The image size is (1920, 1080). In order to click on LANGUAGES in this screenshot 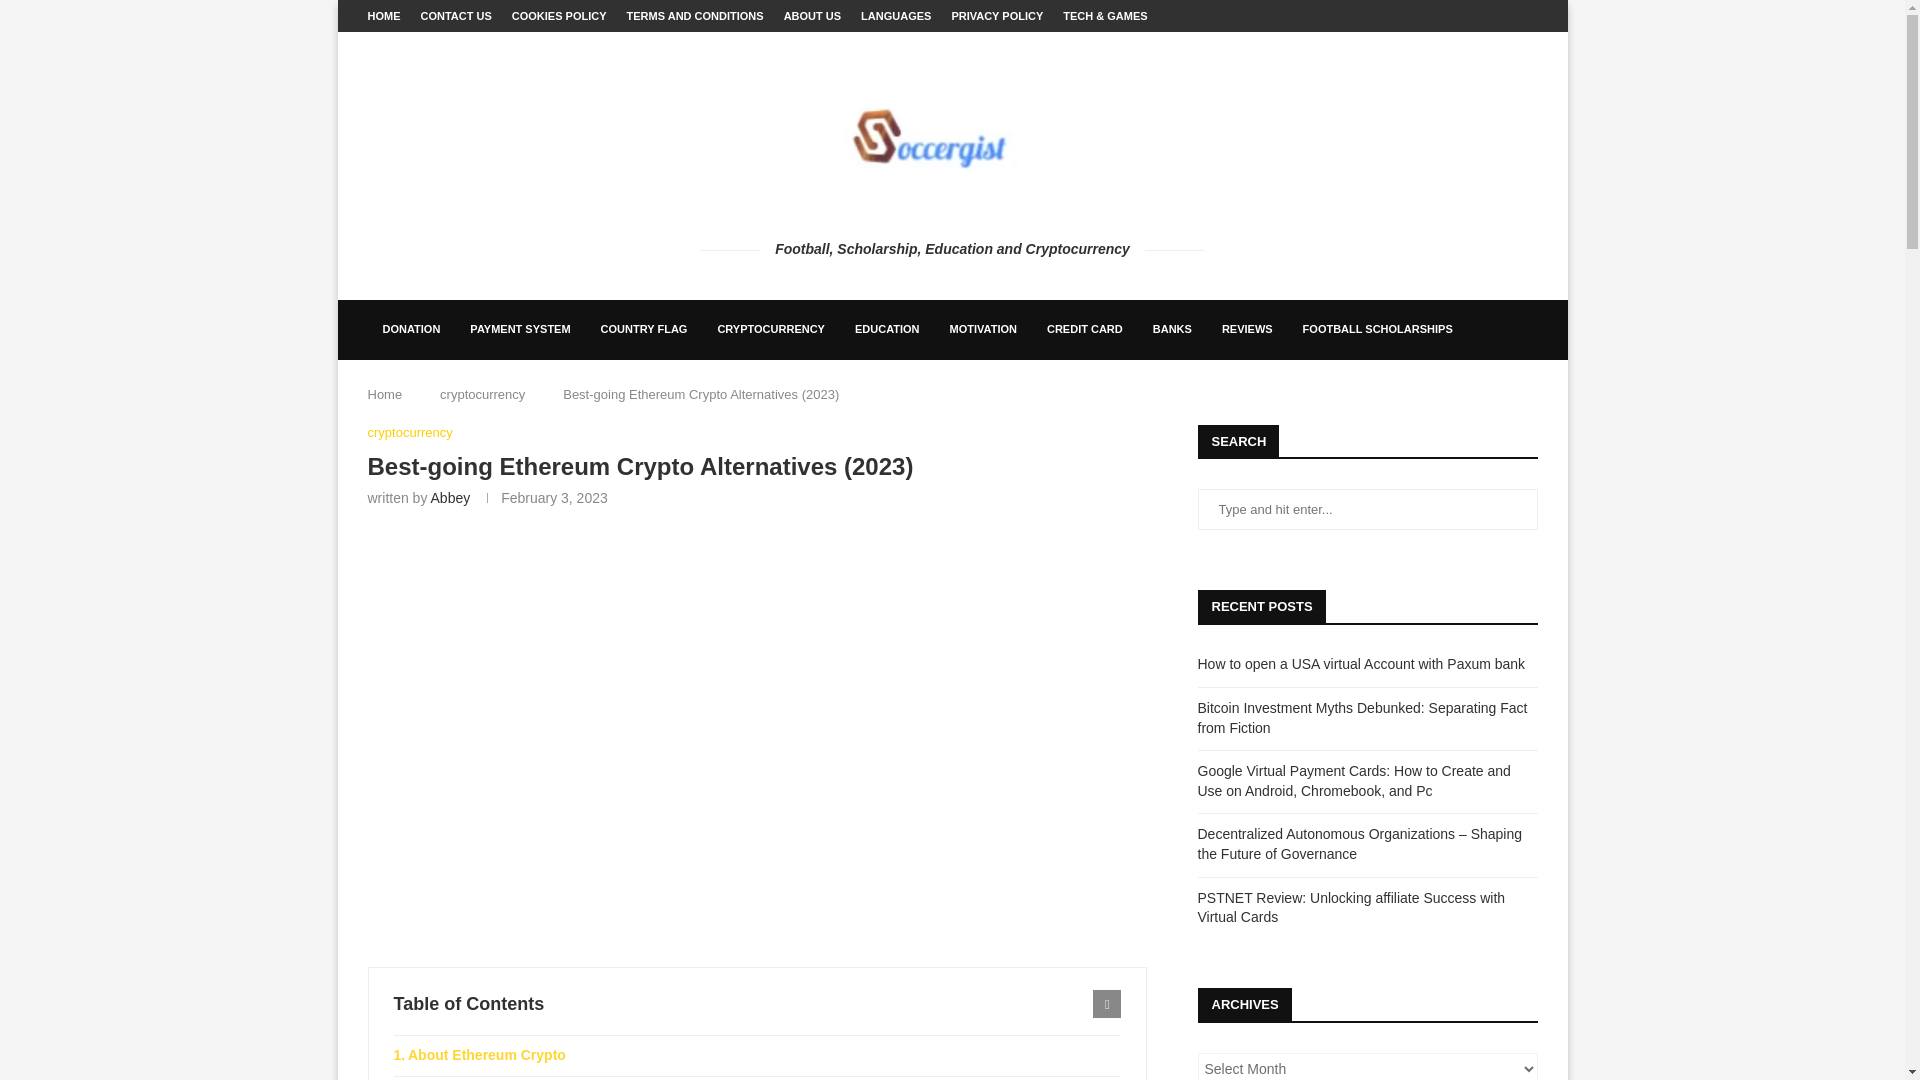, I will do `click(896, 16)`.